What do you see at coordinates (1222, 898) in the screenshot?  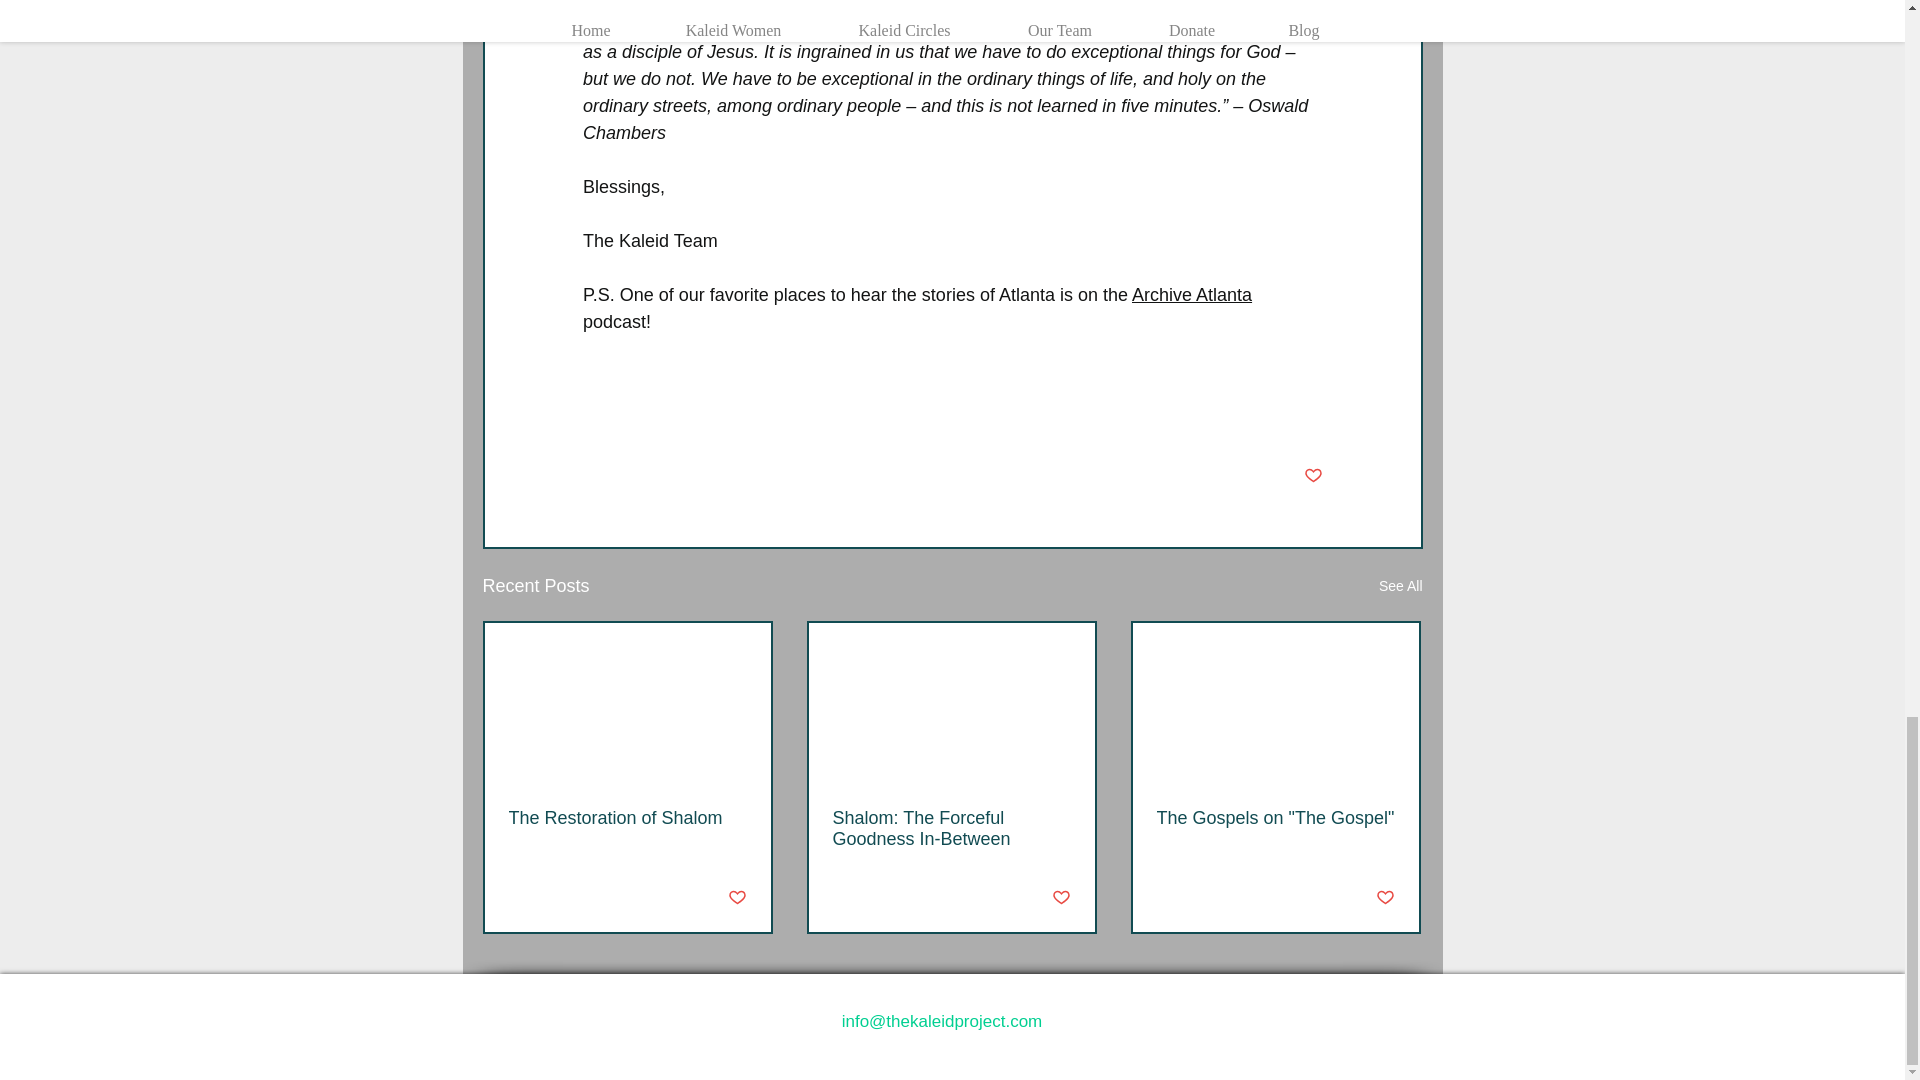 I see `0` at bounding box center [1222, 898].